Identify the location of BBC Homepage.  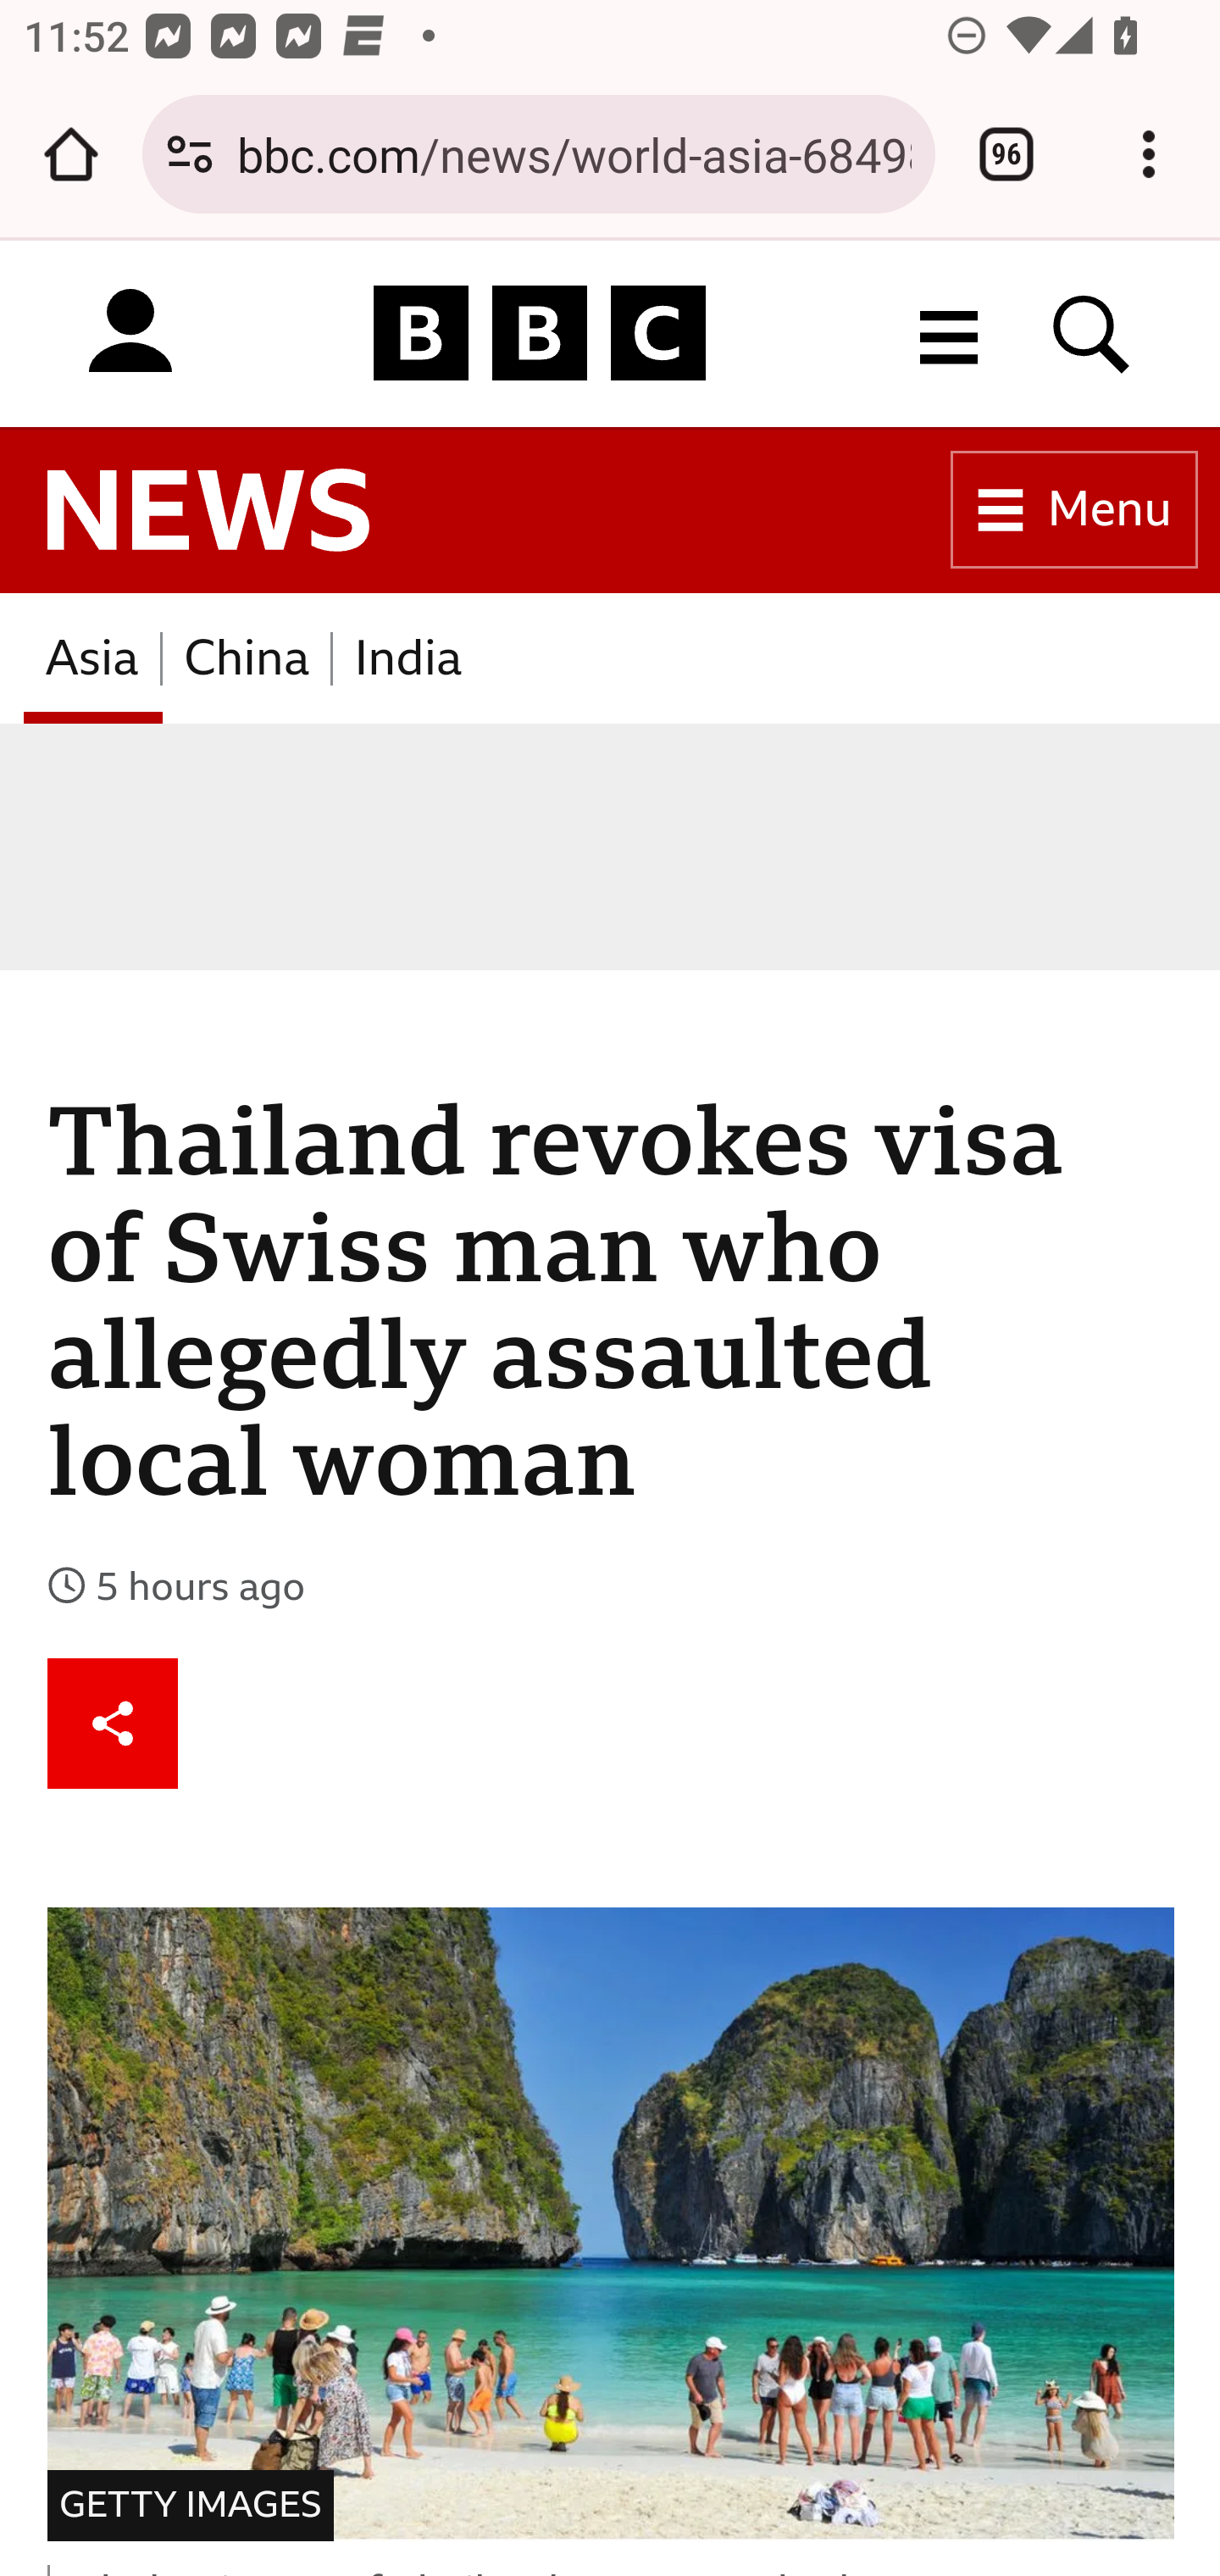
(541, 332).